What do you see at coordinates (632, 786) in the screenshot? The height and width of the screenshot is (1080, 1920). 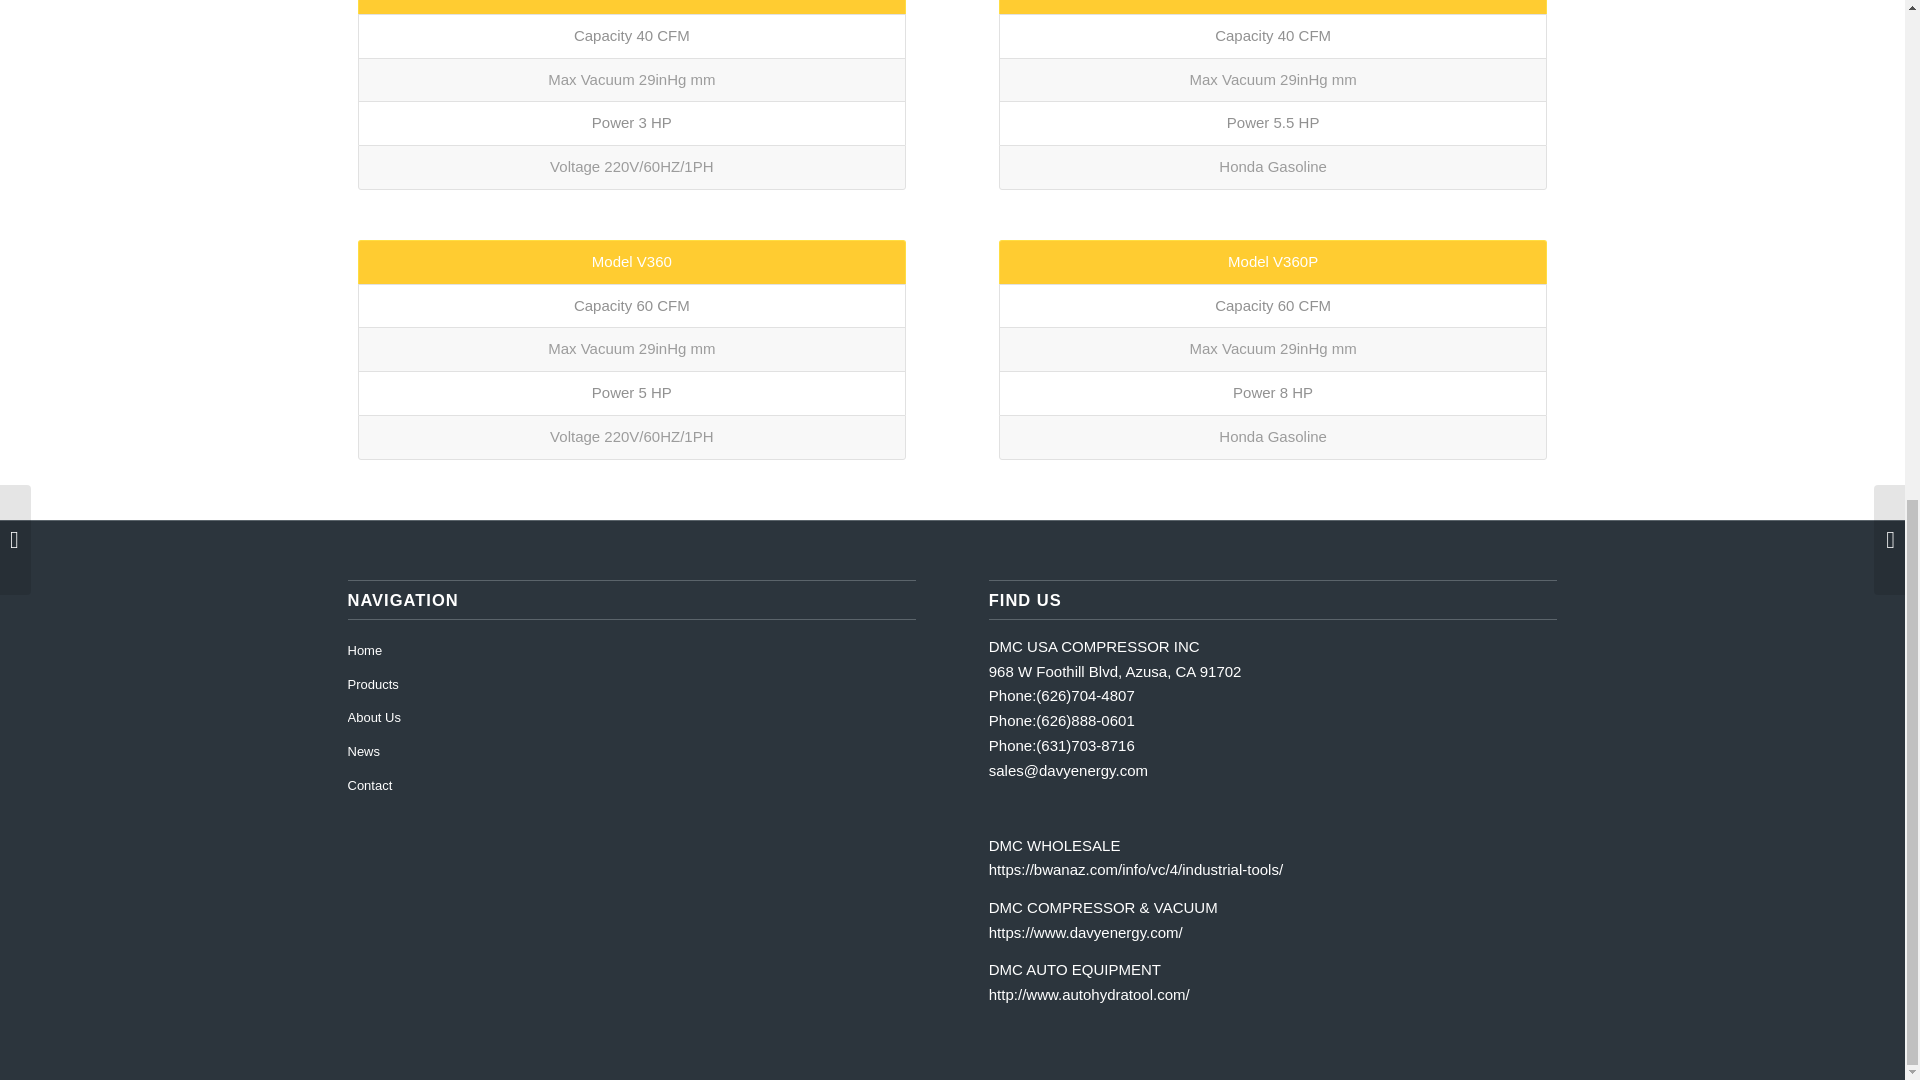 I see `Contact` at bounding box center [632, 786].